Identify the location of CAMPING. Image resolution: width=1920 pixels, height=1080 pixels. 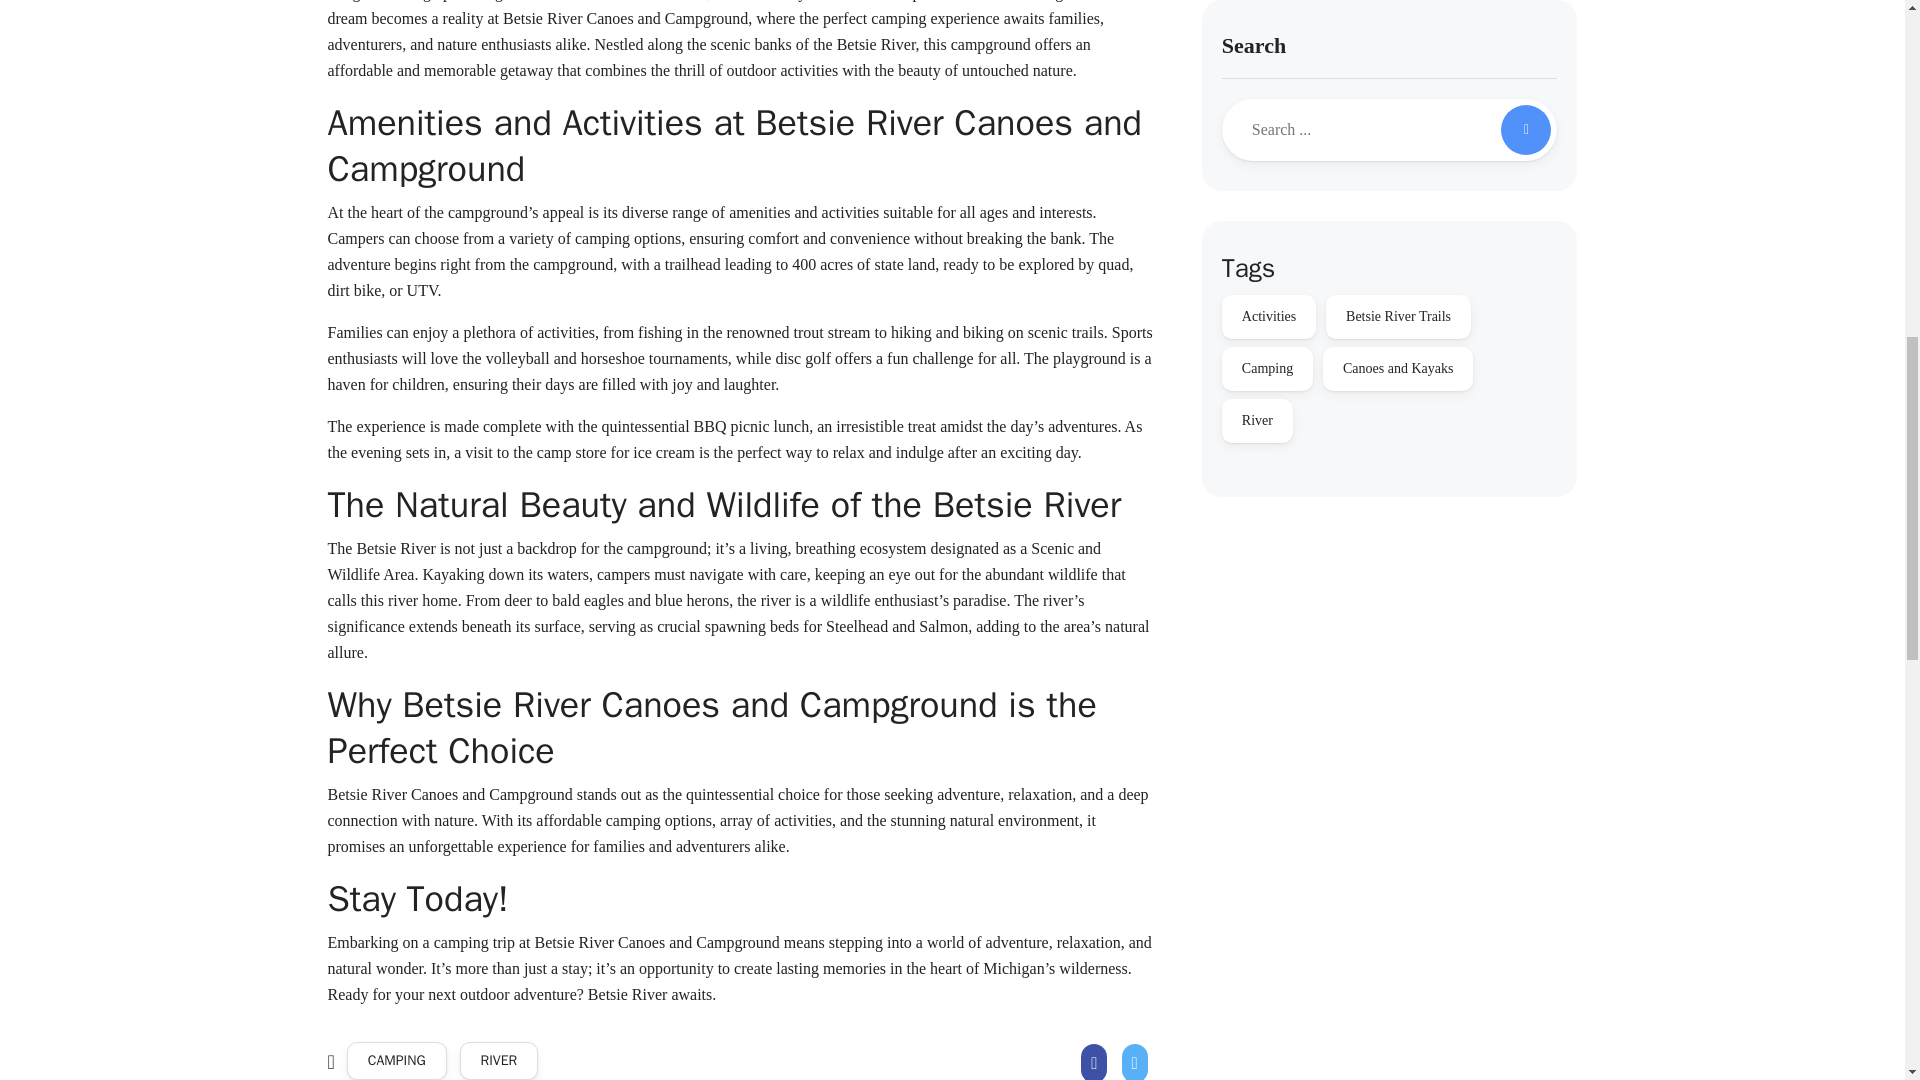
(397, 1061).